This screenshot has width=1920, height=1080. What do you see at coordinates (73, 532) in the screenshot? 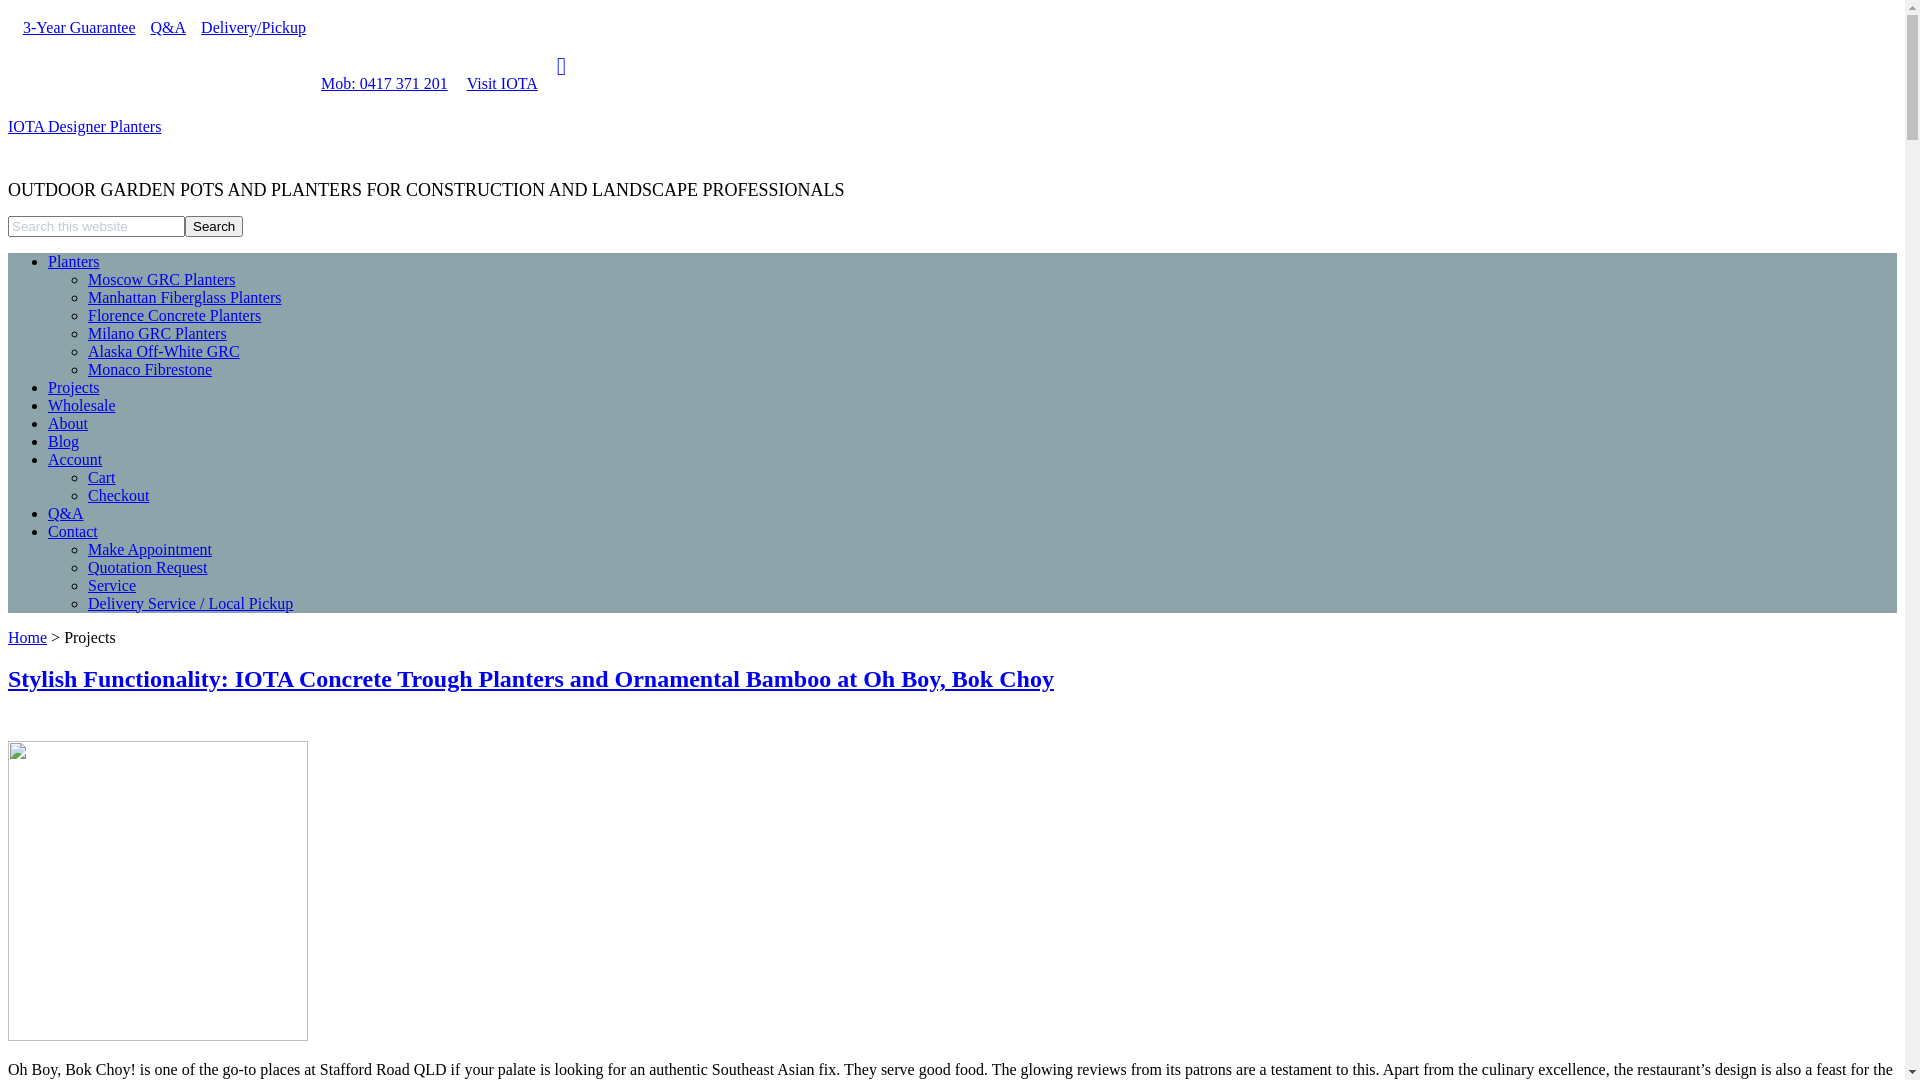
I see `Contact` at bounding box center [73, 532].